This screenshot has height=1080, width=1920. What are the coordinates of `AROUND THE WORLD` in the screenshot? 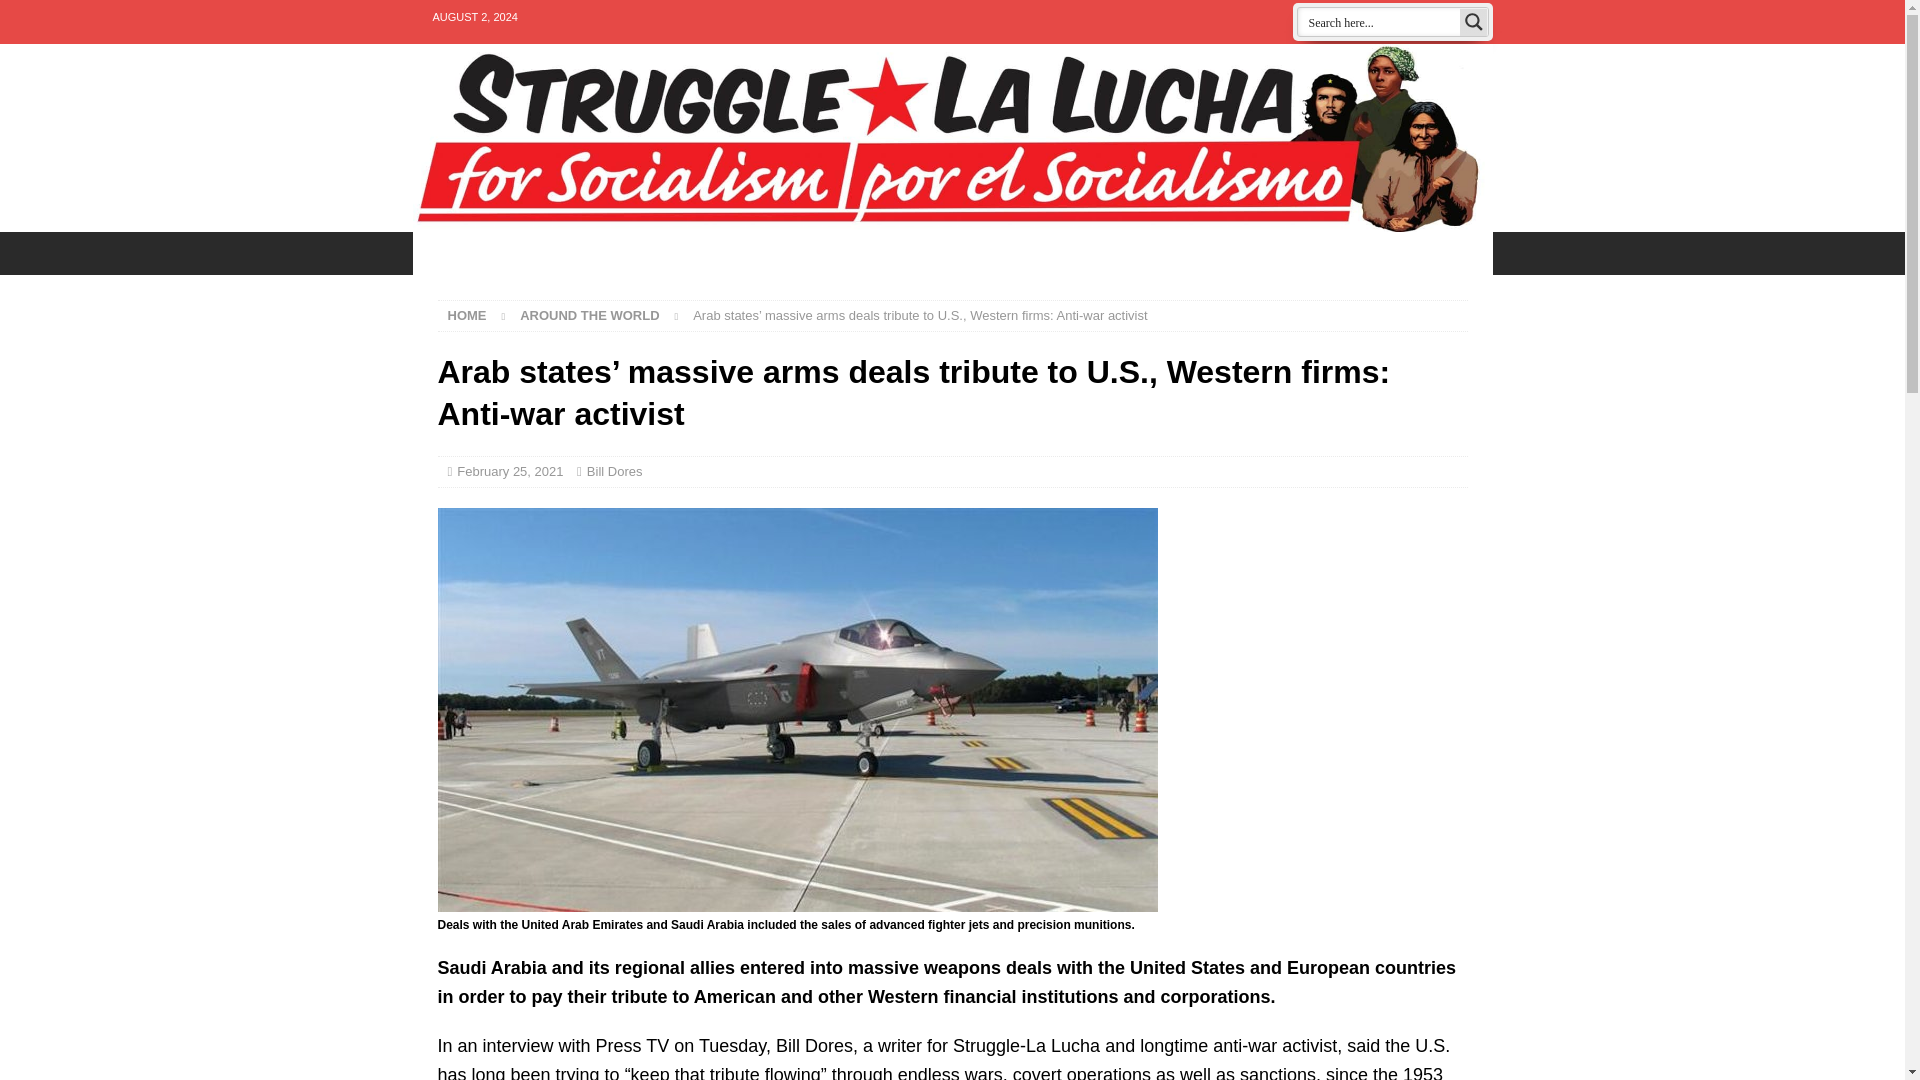 It's located at (589, 314).